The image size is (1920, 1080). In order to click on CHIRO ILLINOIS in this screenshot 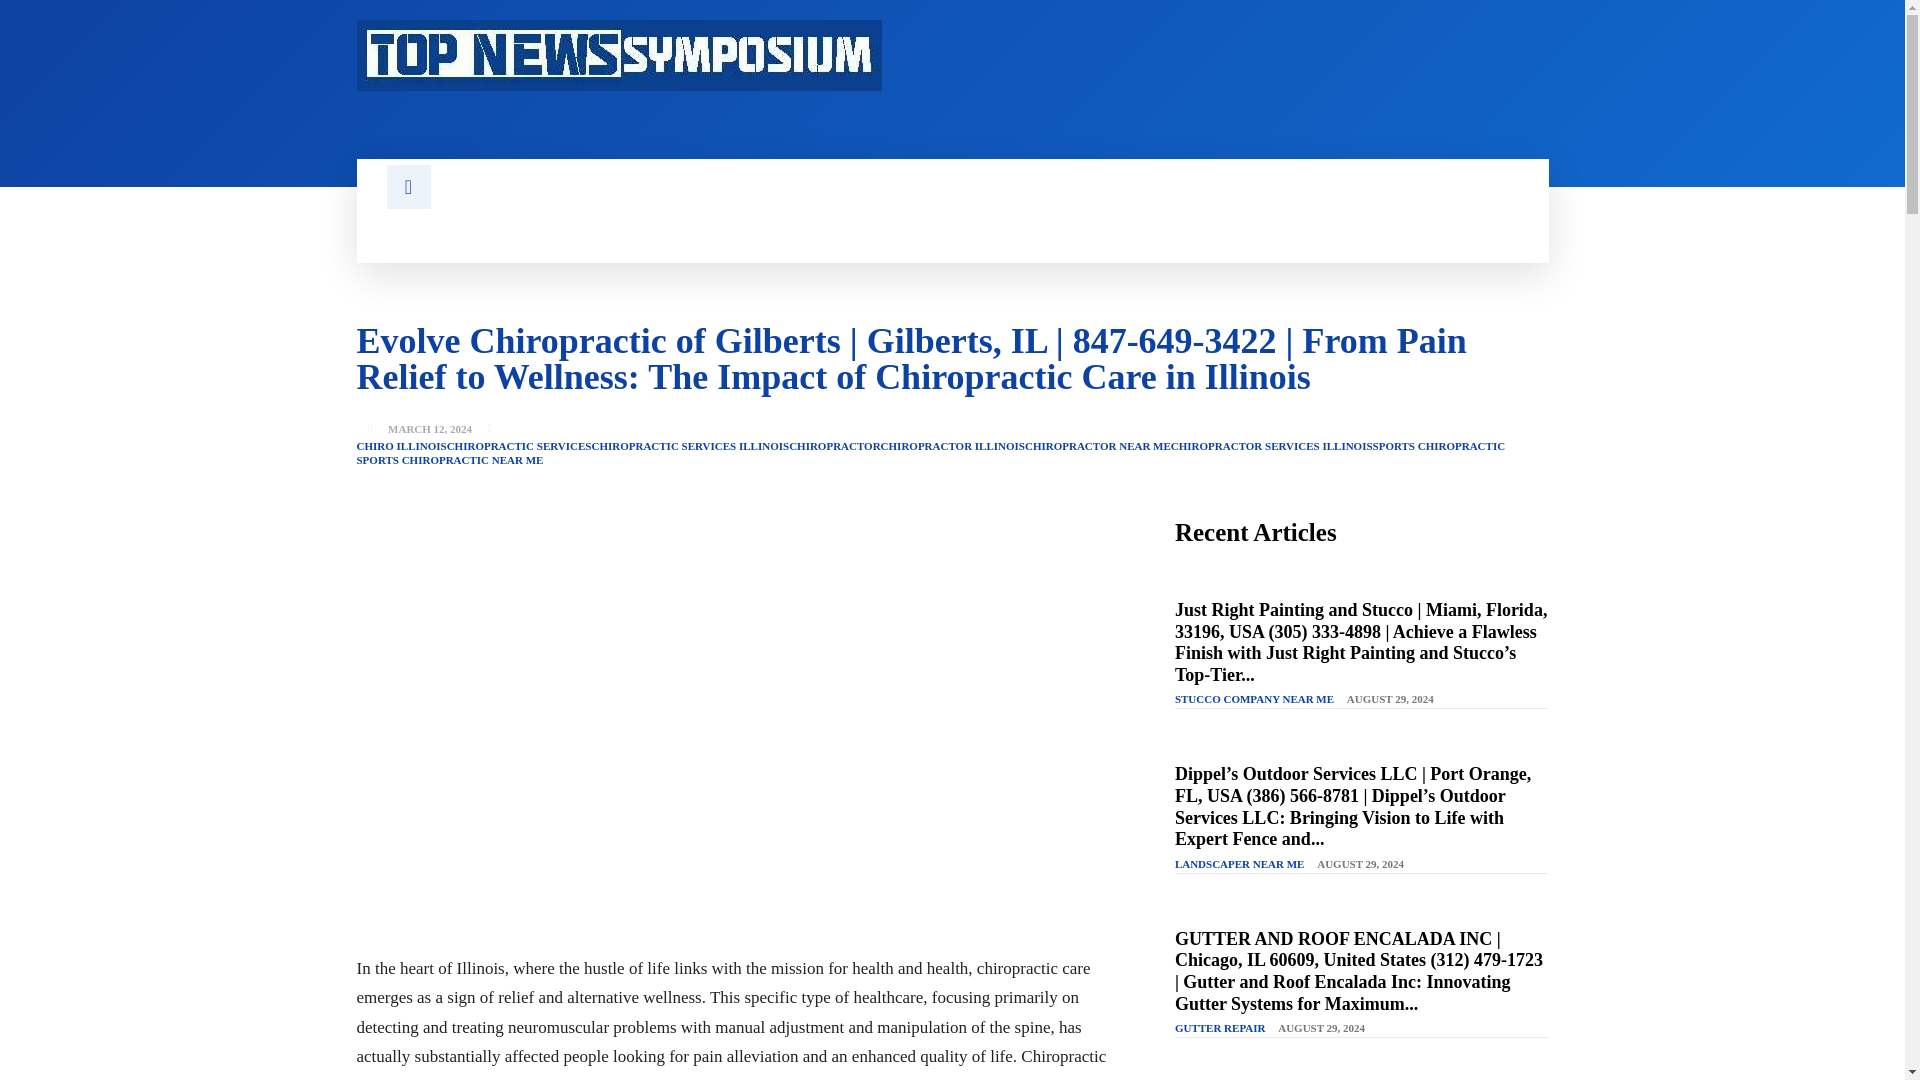, I will do `click(400, 446)`.